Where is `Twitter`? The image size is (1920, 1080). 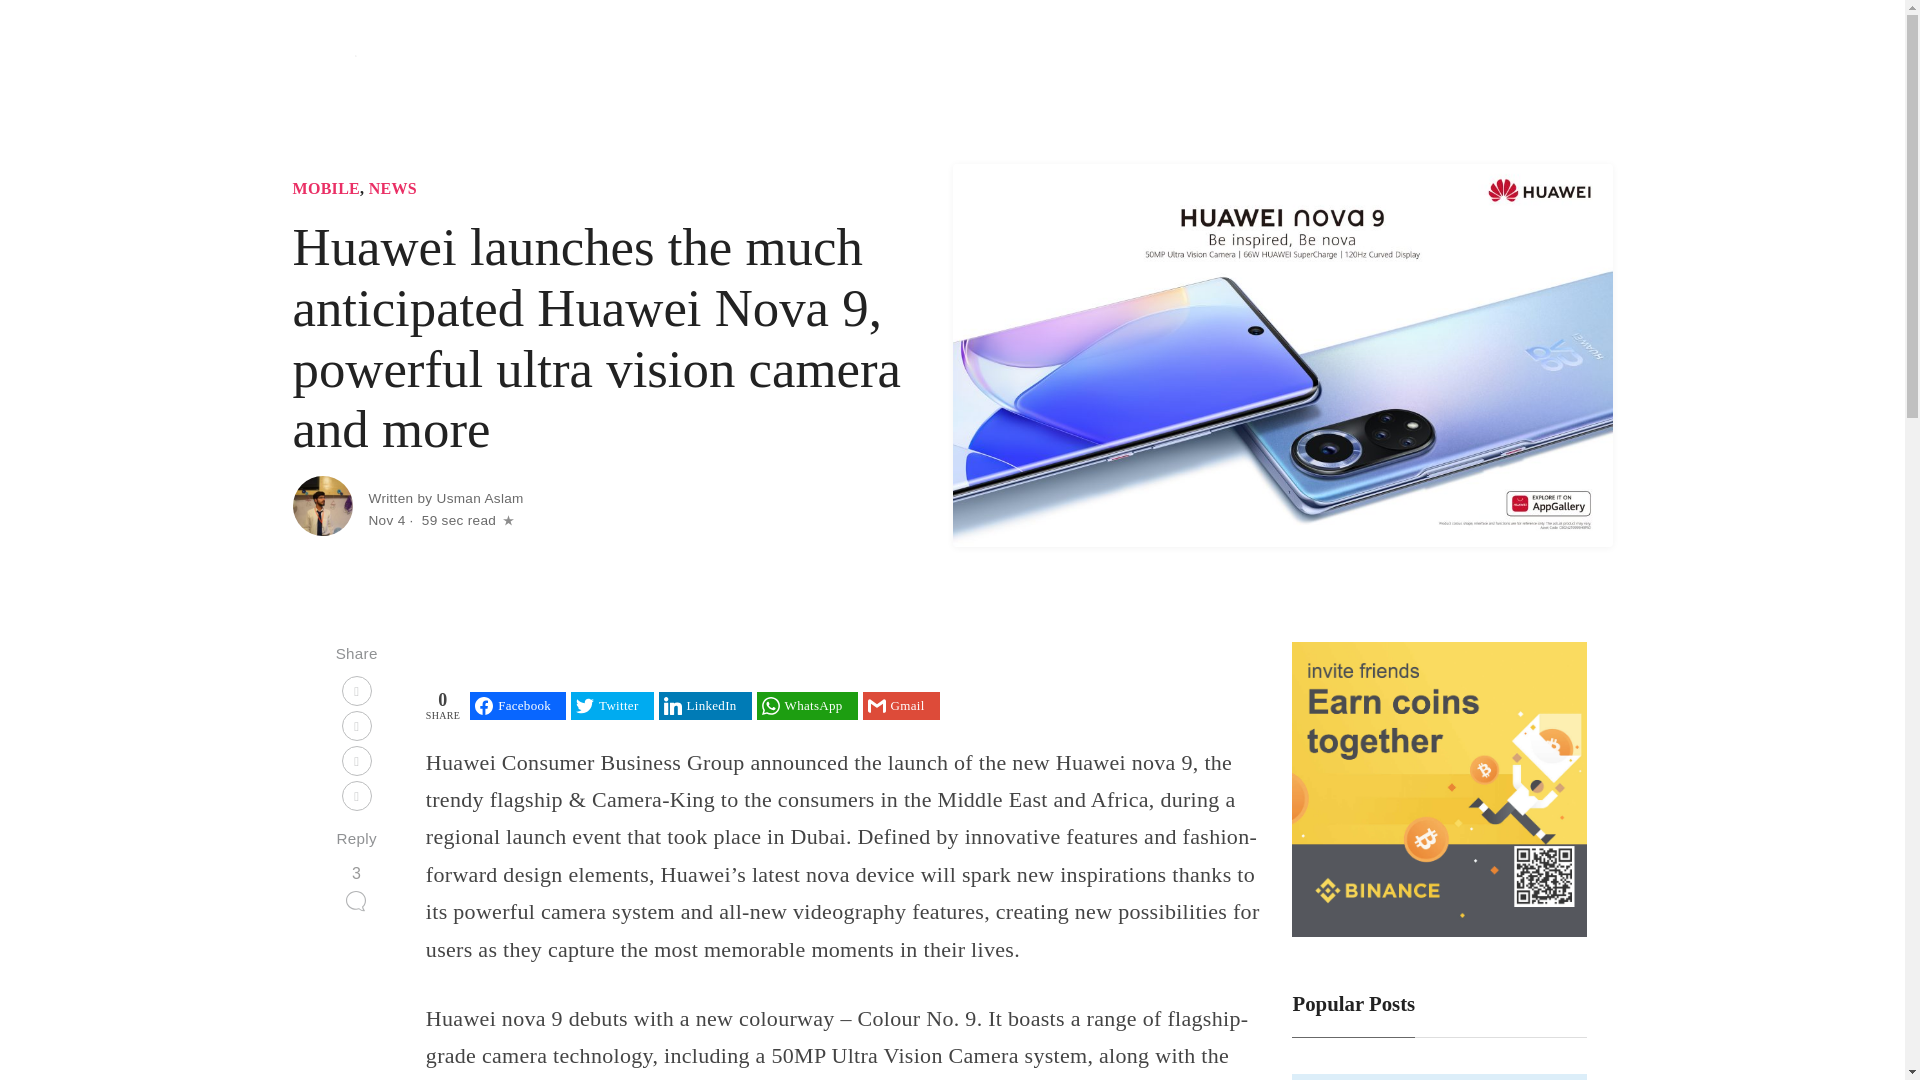 Twitter is located at coordinates (611, 706).